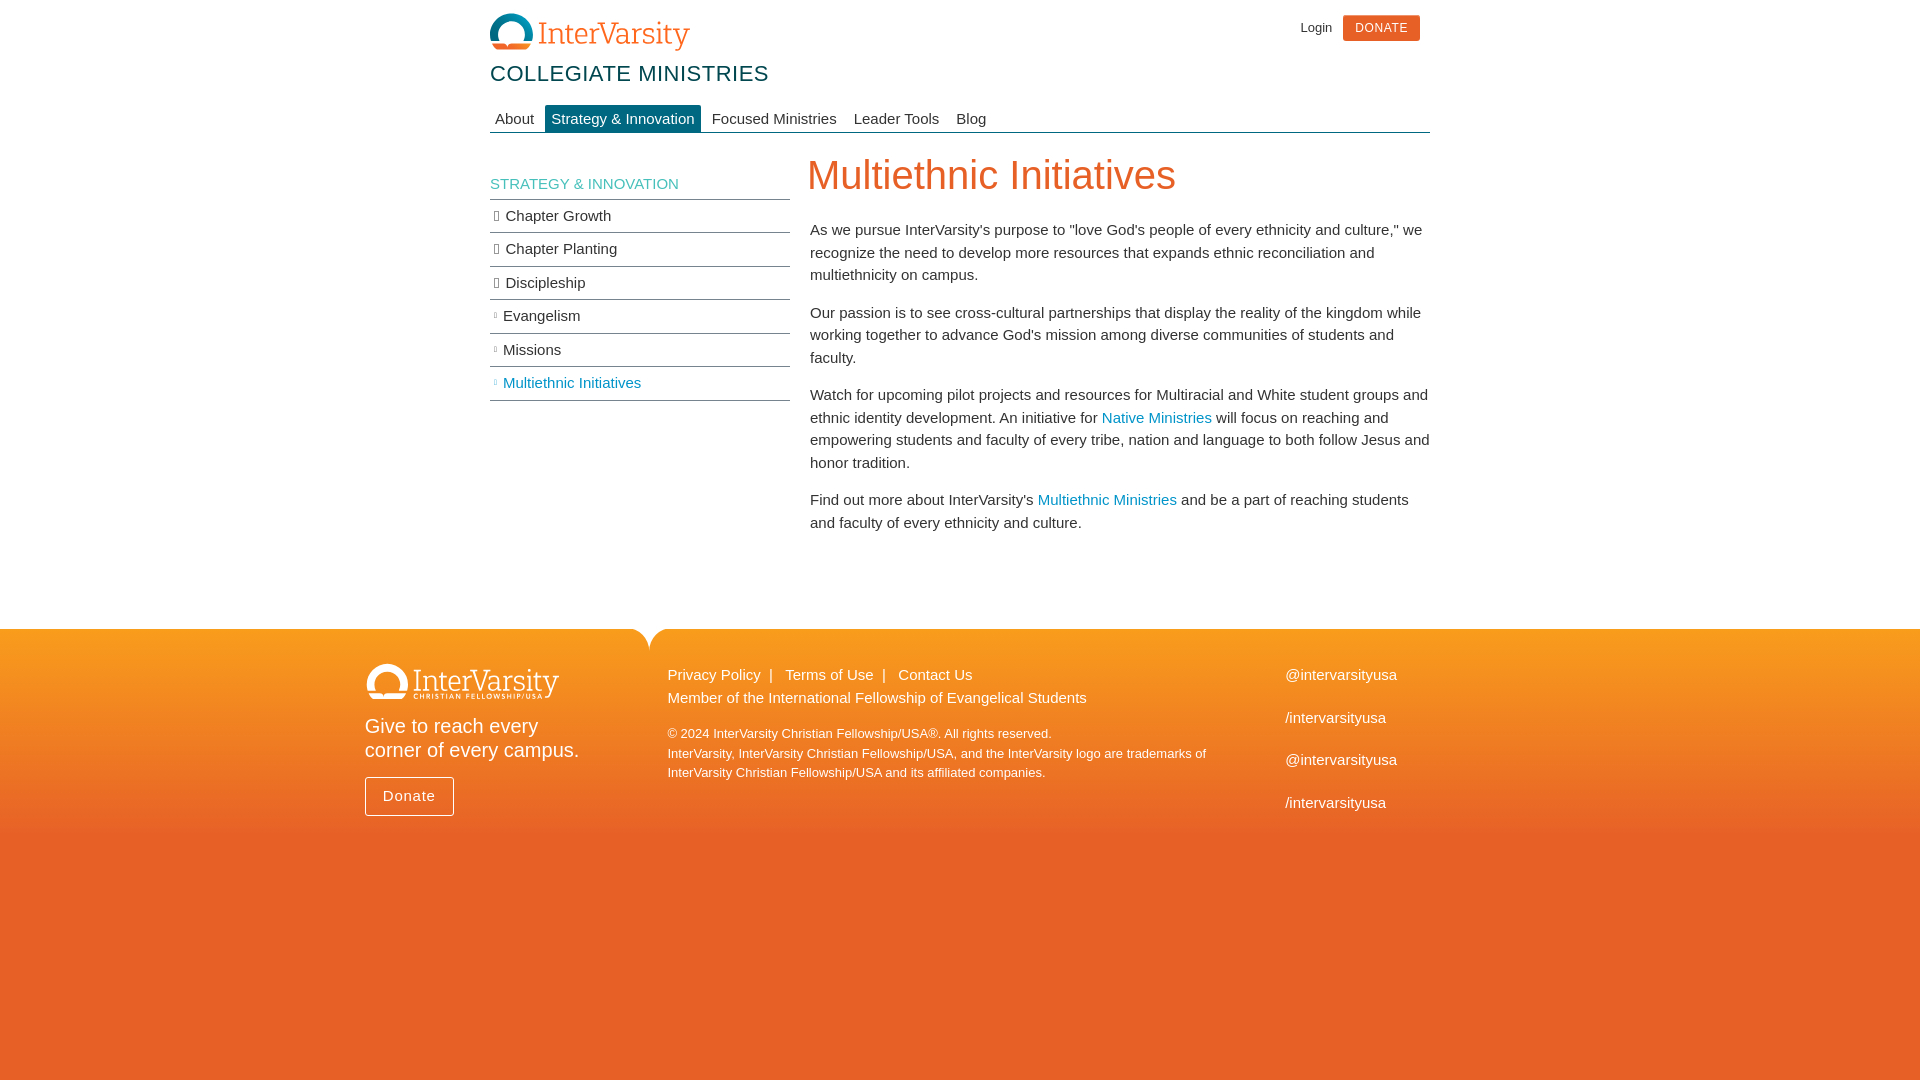  I want to click on Chapter Growth, so click(639, 216).